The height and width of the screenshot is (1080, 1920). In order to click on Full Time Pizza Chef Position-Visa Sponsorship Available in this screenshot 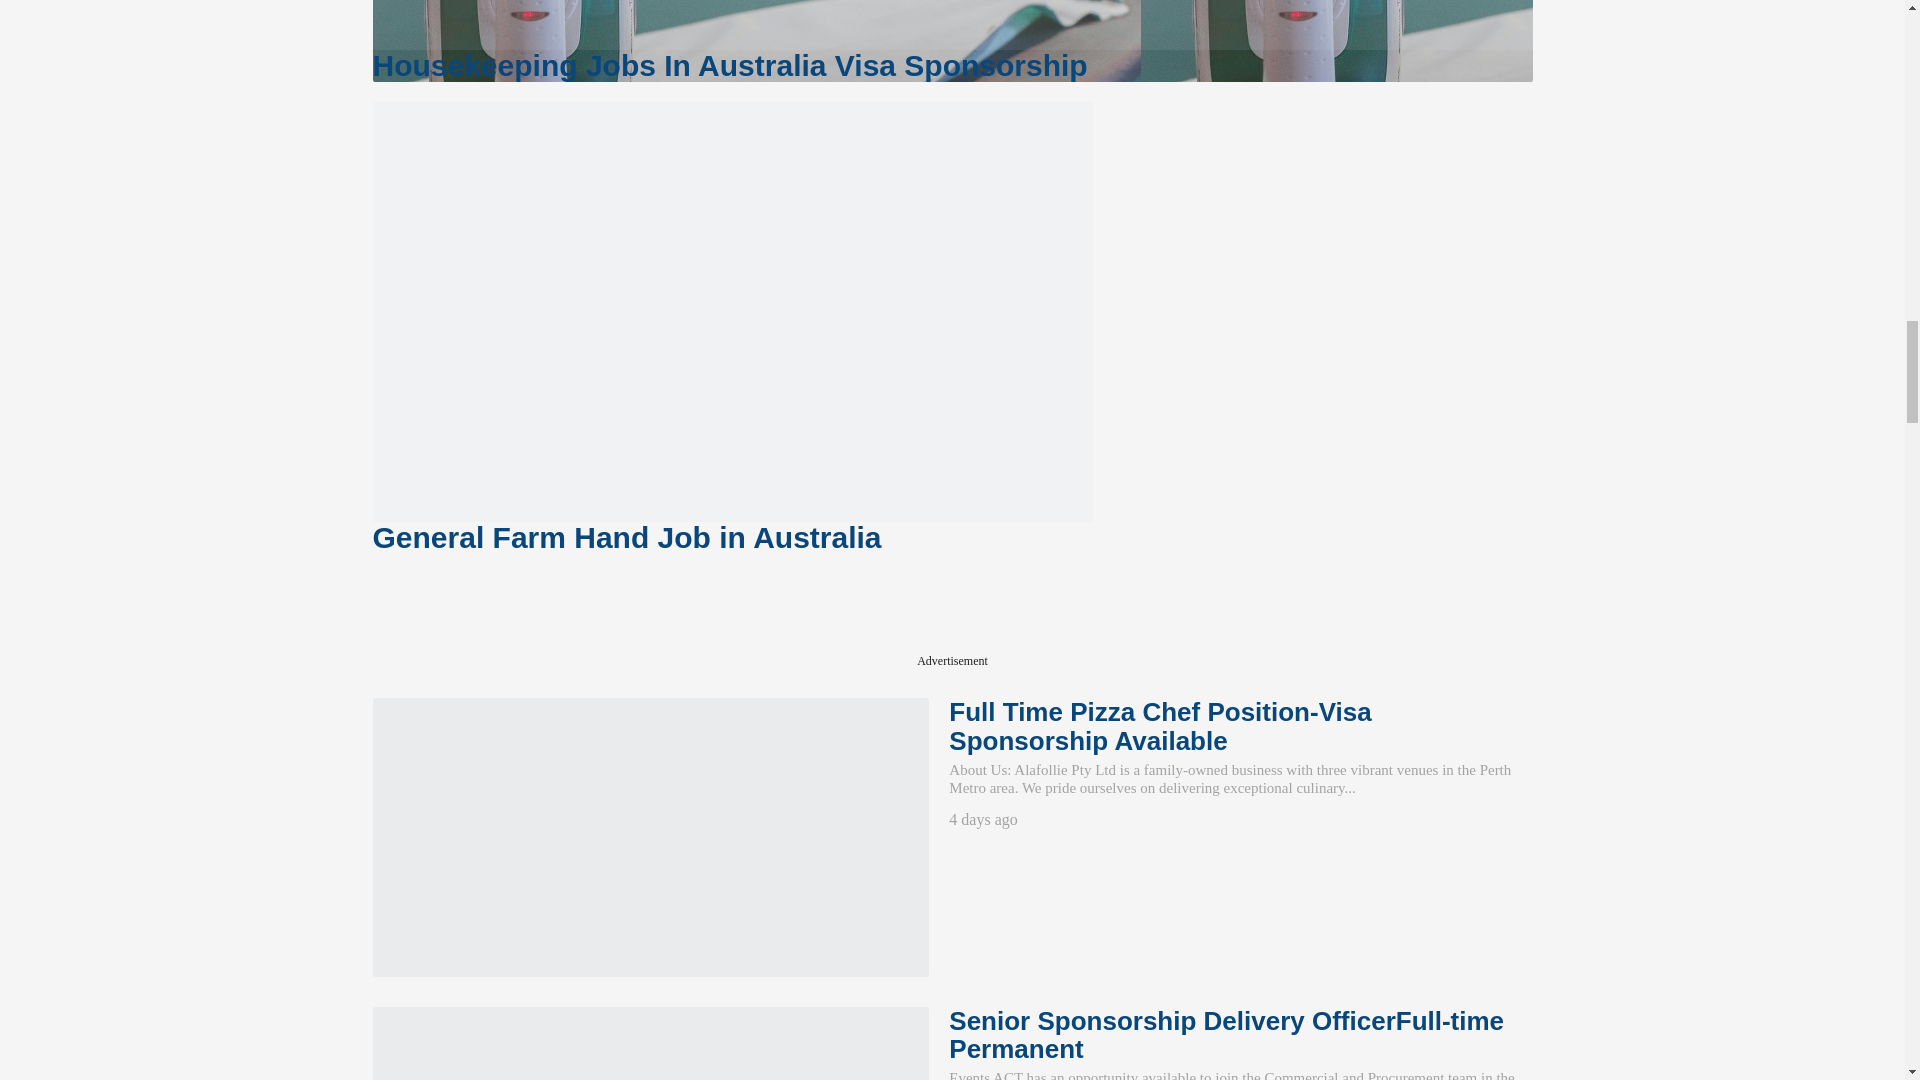, I will do `click(650, 836)`.